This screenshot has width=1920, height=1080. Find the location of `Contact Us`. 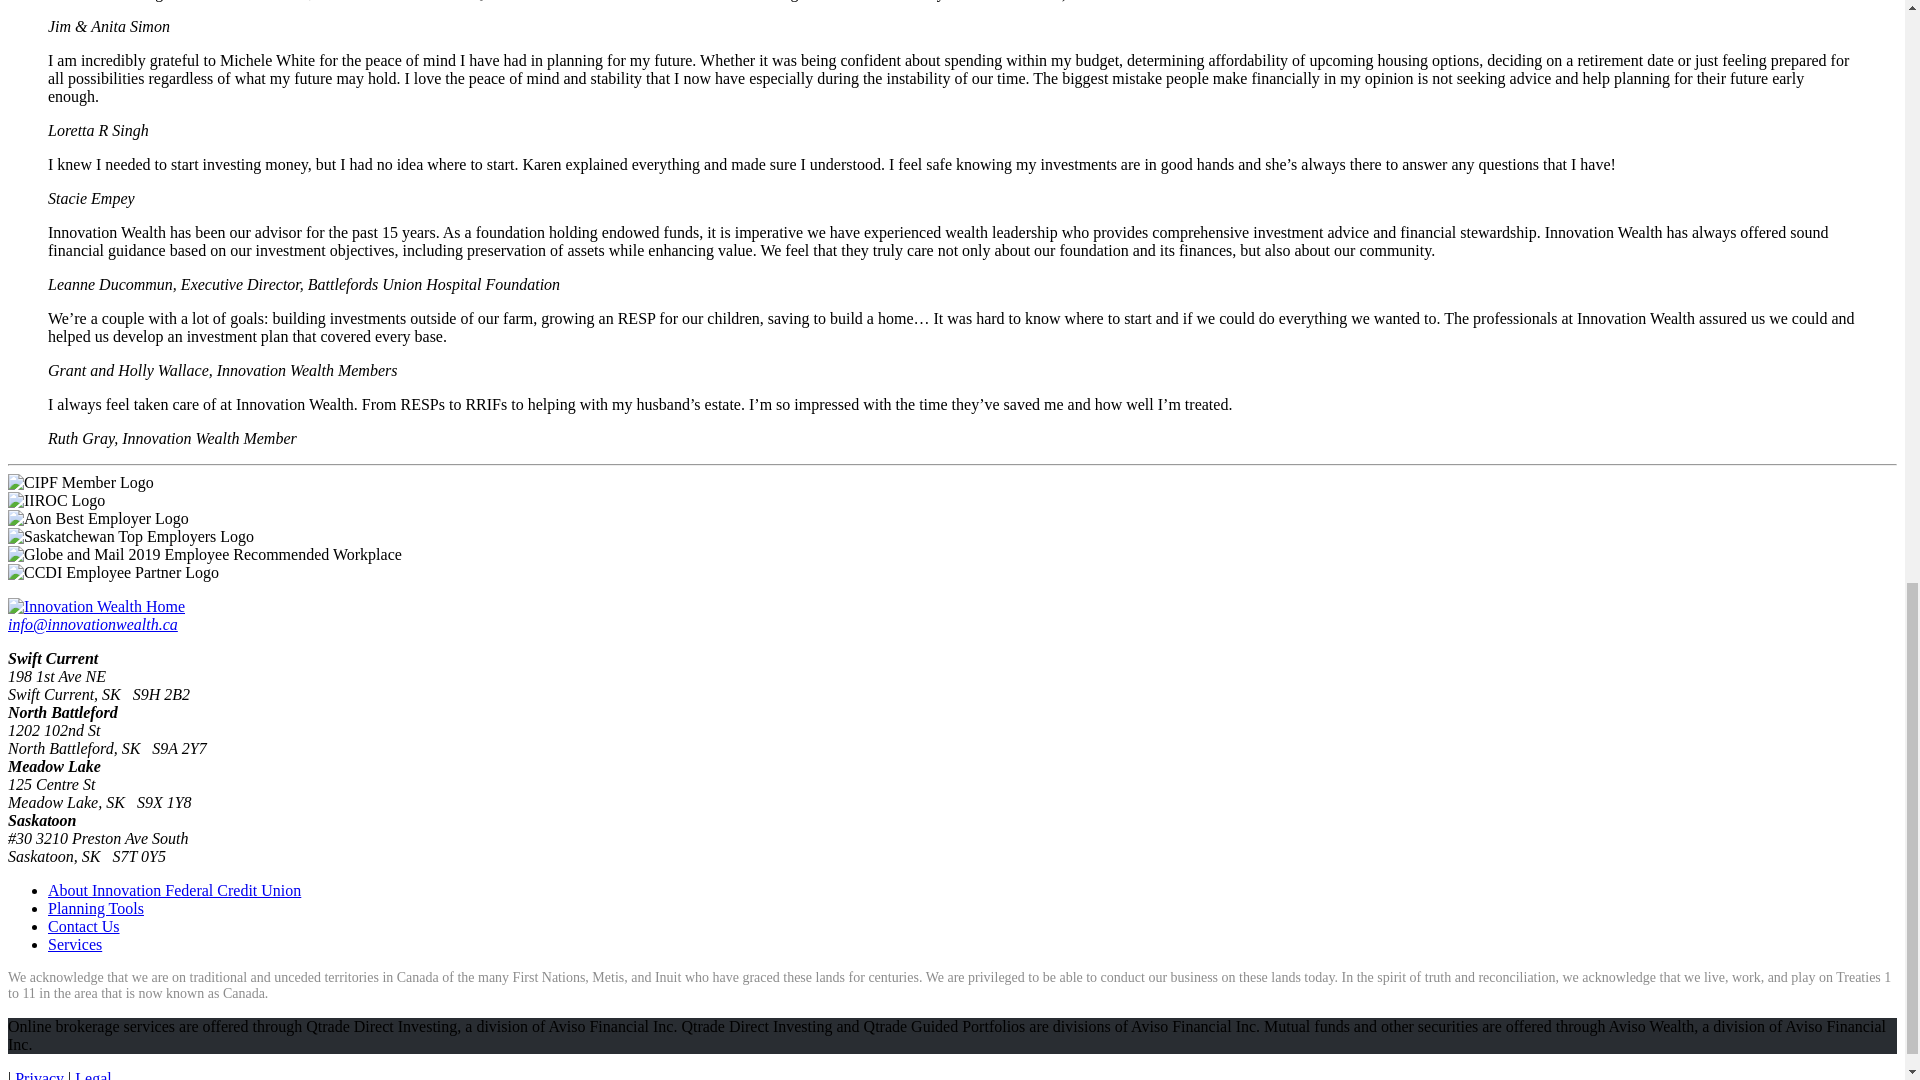

Contact Us is located at coordinates (84, 926).